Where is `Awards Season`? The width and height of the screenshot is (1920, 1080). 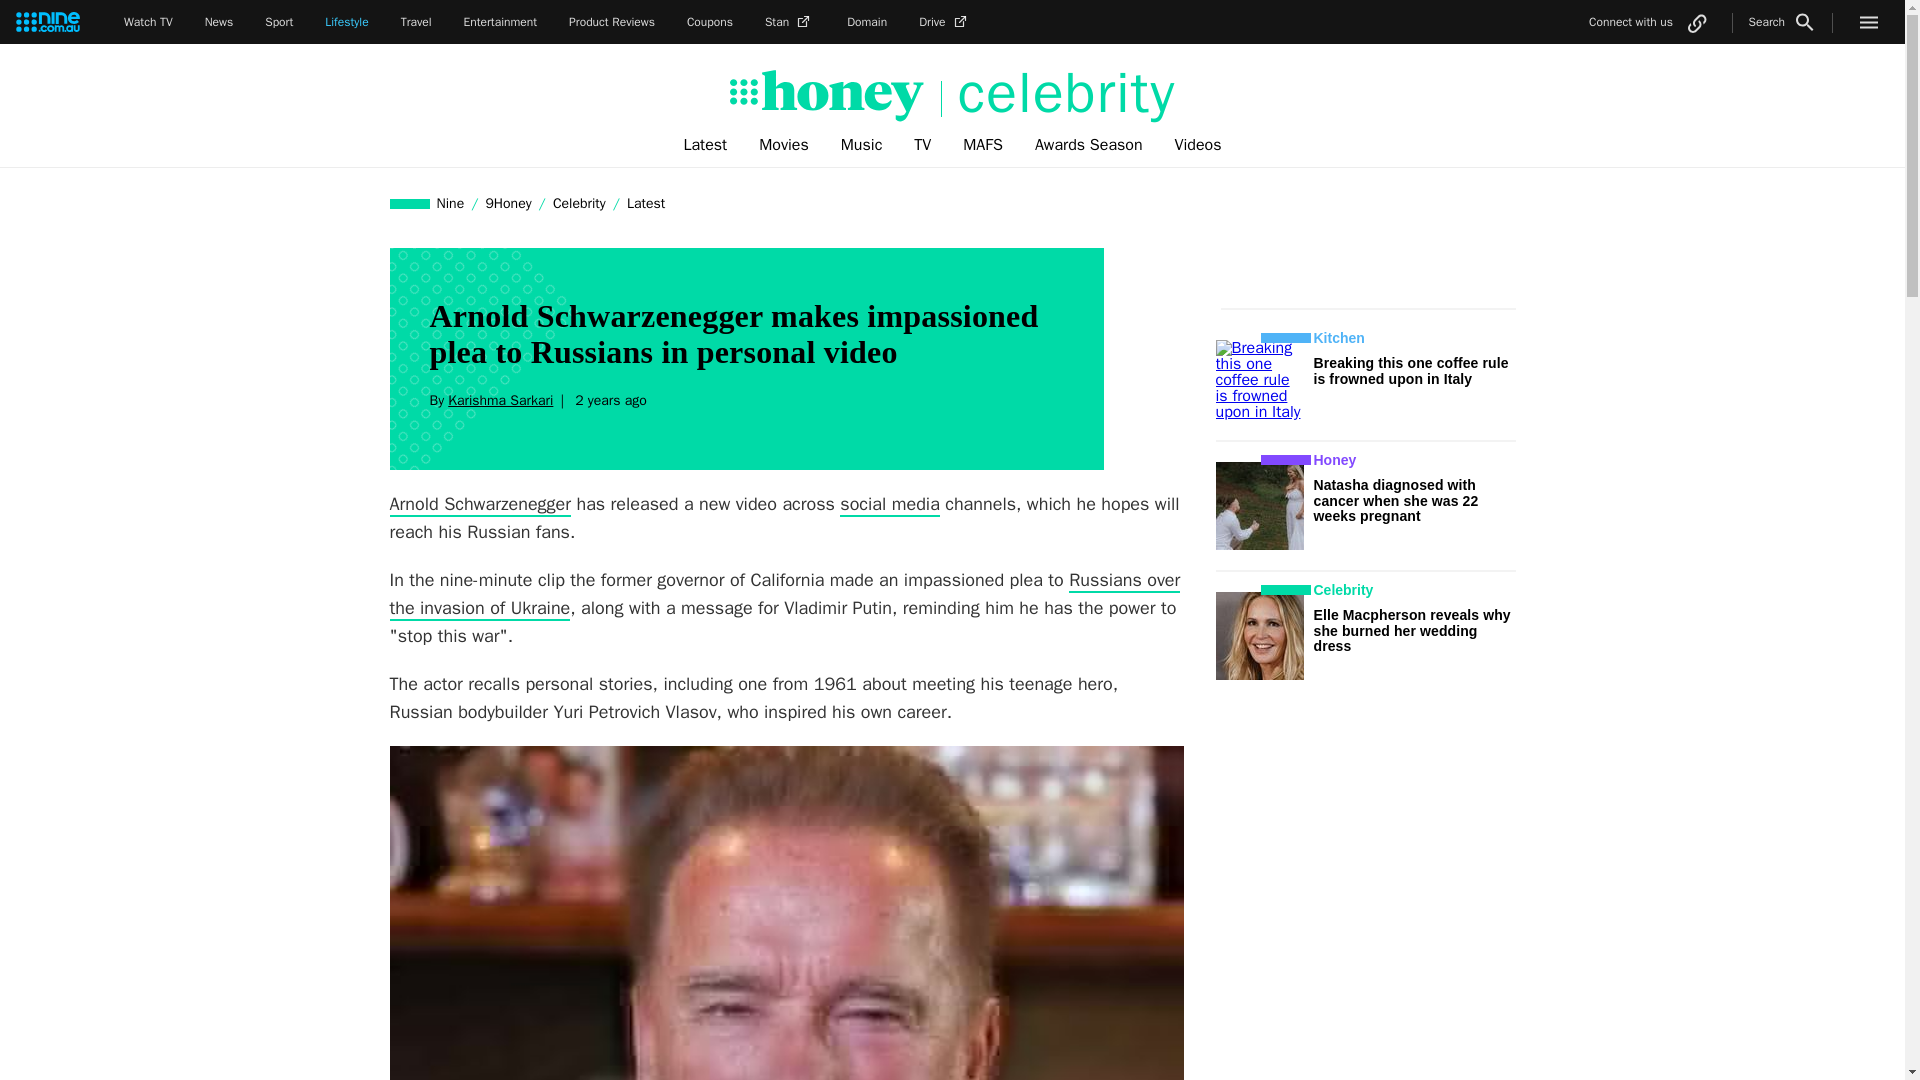
Awards Season is located at coordinates (1089, 145).